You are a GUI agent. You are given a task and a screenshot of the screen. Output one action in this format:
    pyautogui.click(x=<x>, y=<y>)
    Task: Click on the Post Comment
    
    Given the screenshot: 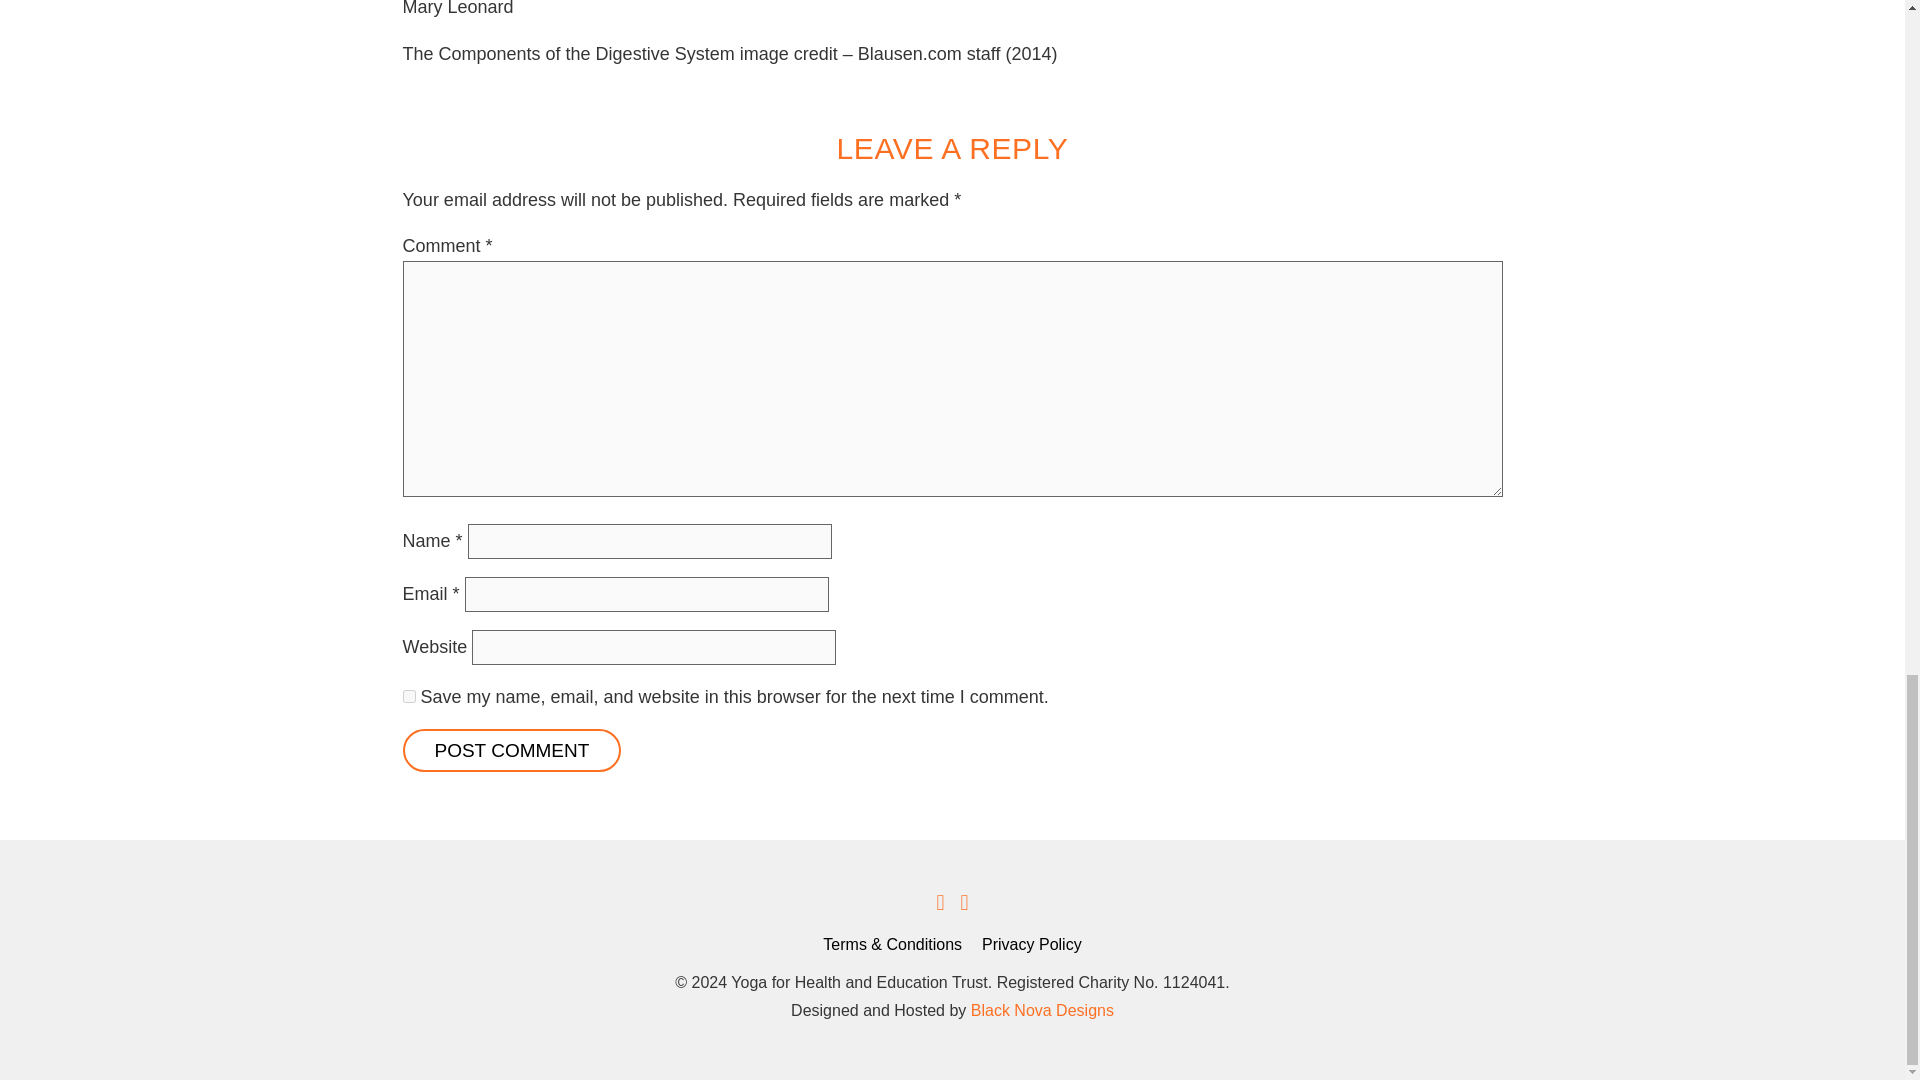 What is the action you would take?
    pyautogui.click(x=510, y=750)
    